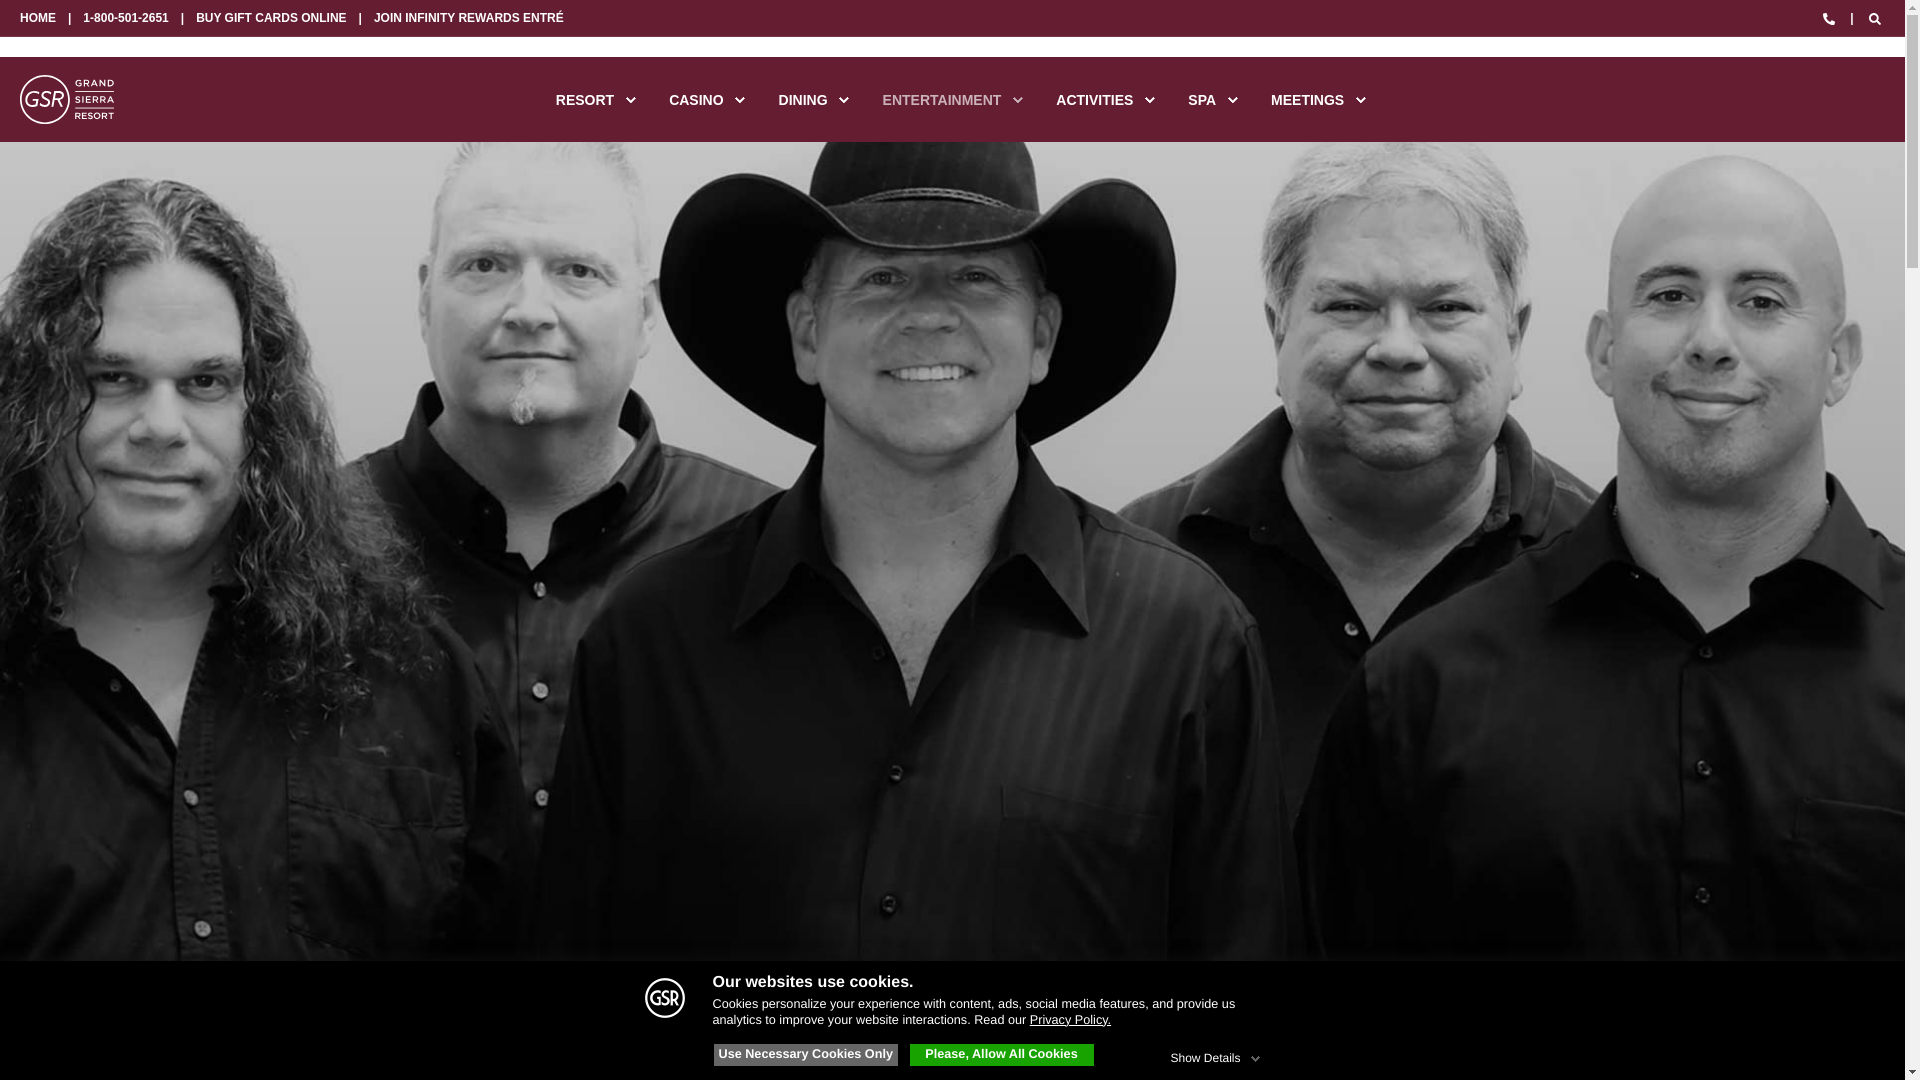 The width and height of the screenshot is (1920, 1080). I want to click on Please, Allow All Cookies, so click(1002, 1054).